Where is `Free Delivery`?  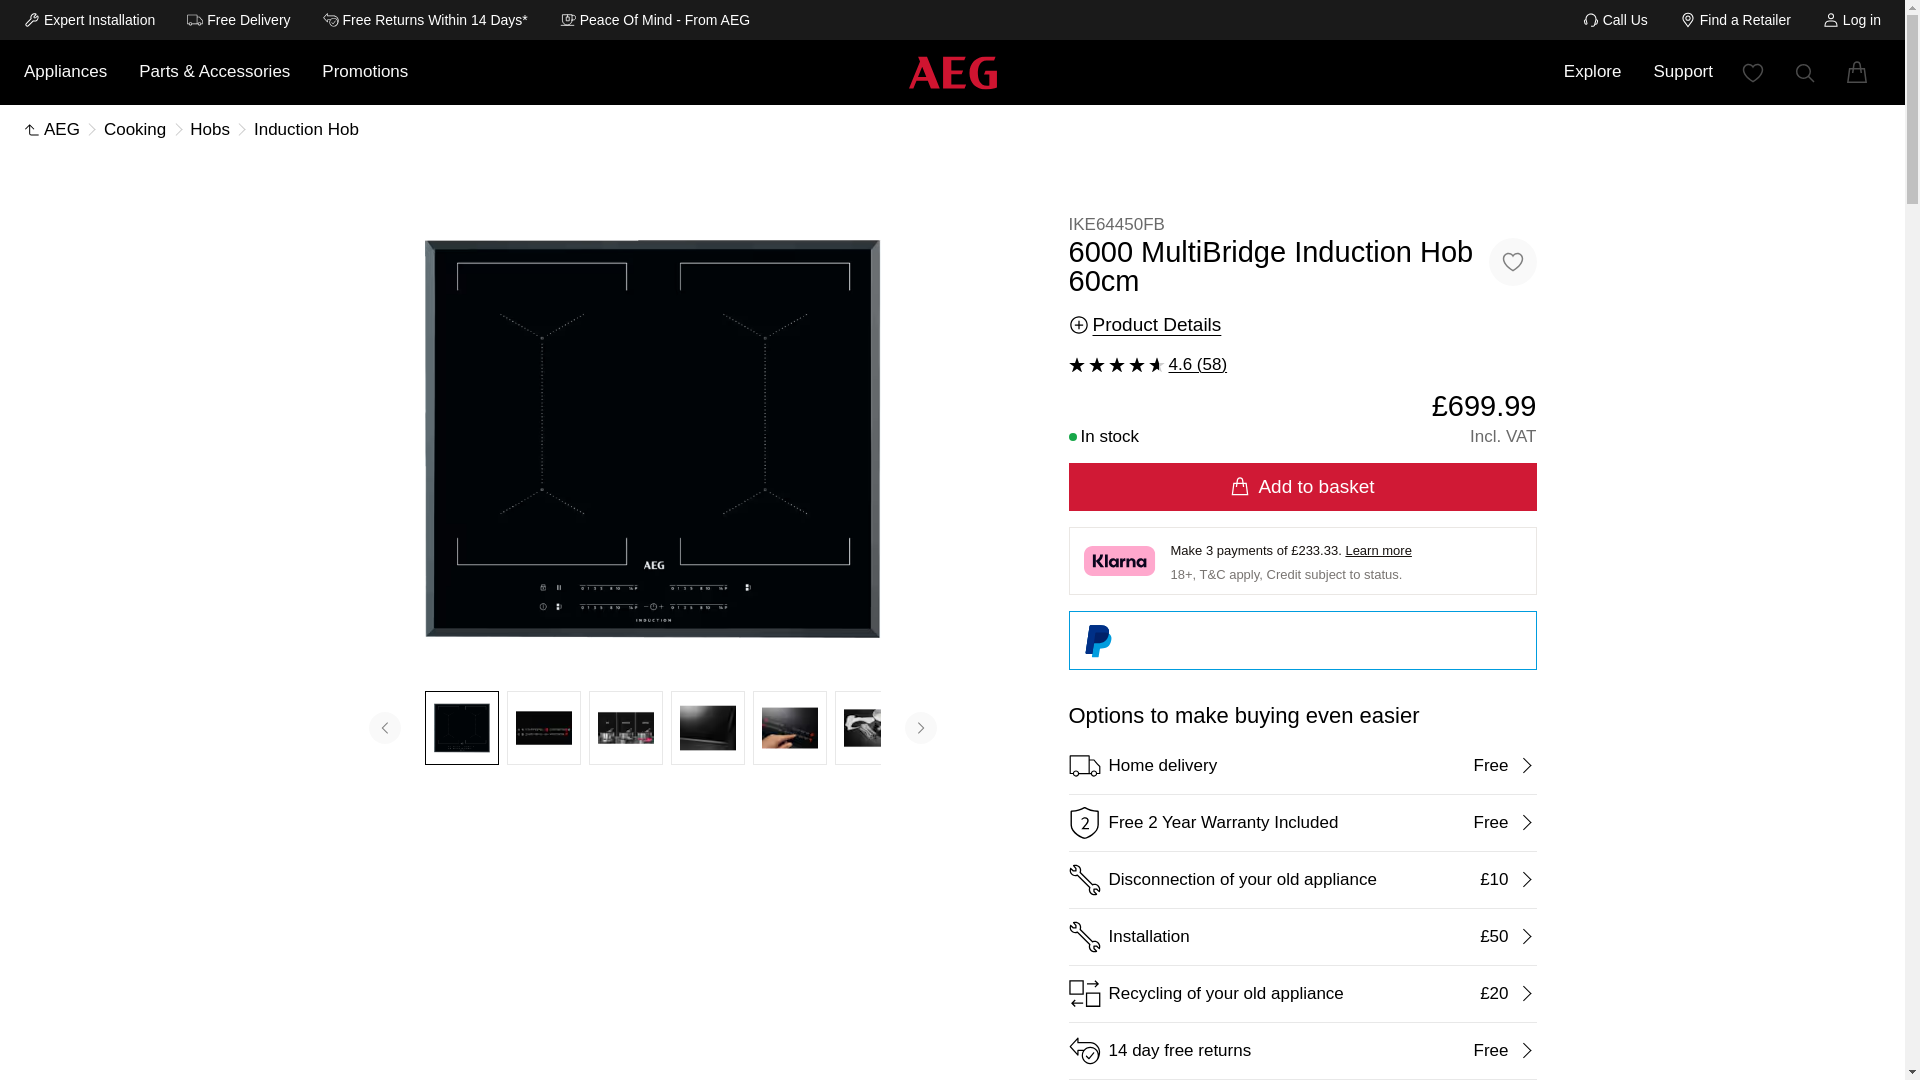 Free Delivery is located at coordinates (238, 20).